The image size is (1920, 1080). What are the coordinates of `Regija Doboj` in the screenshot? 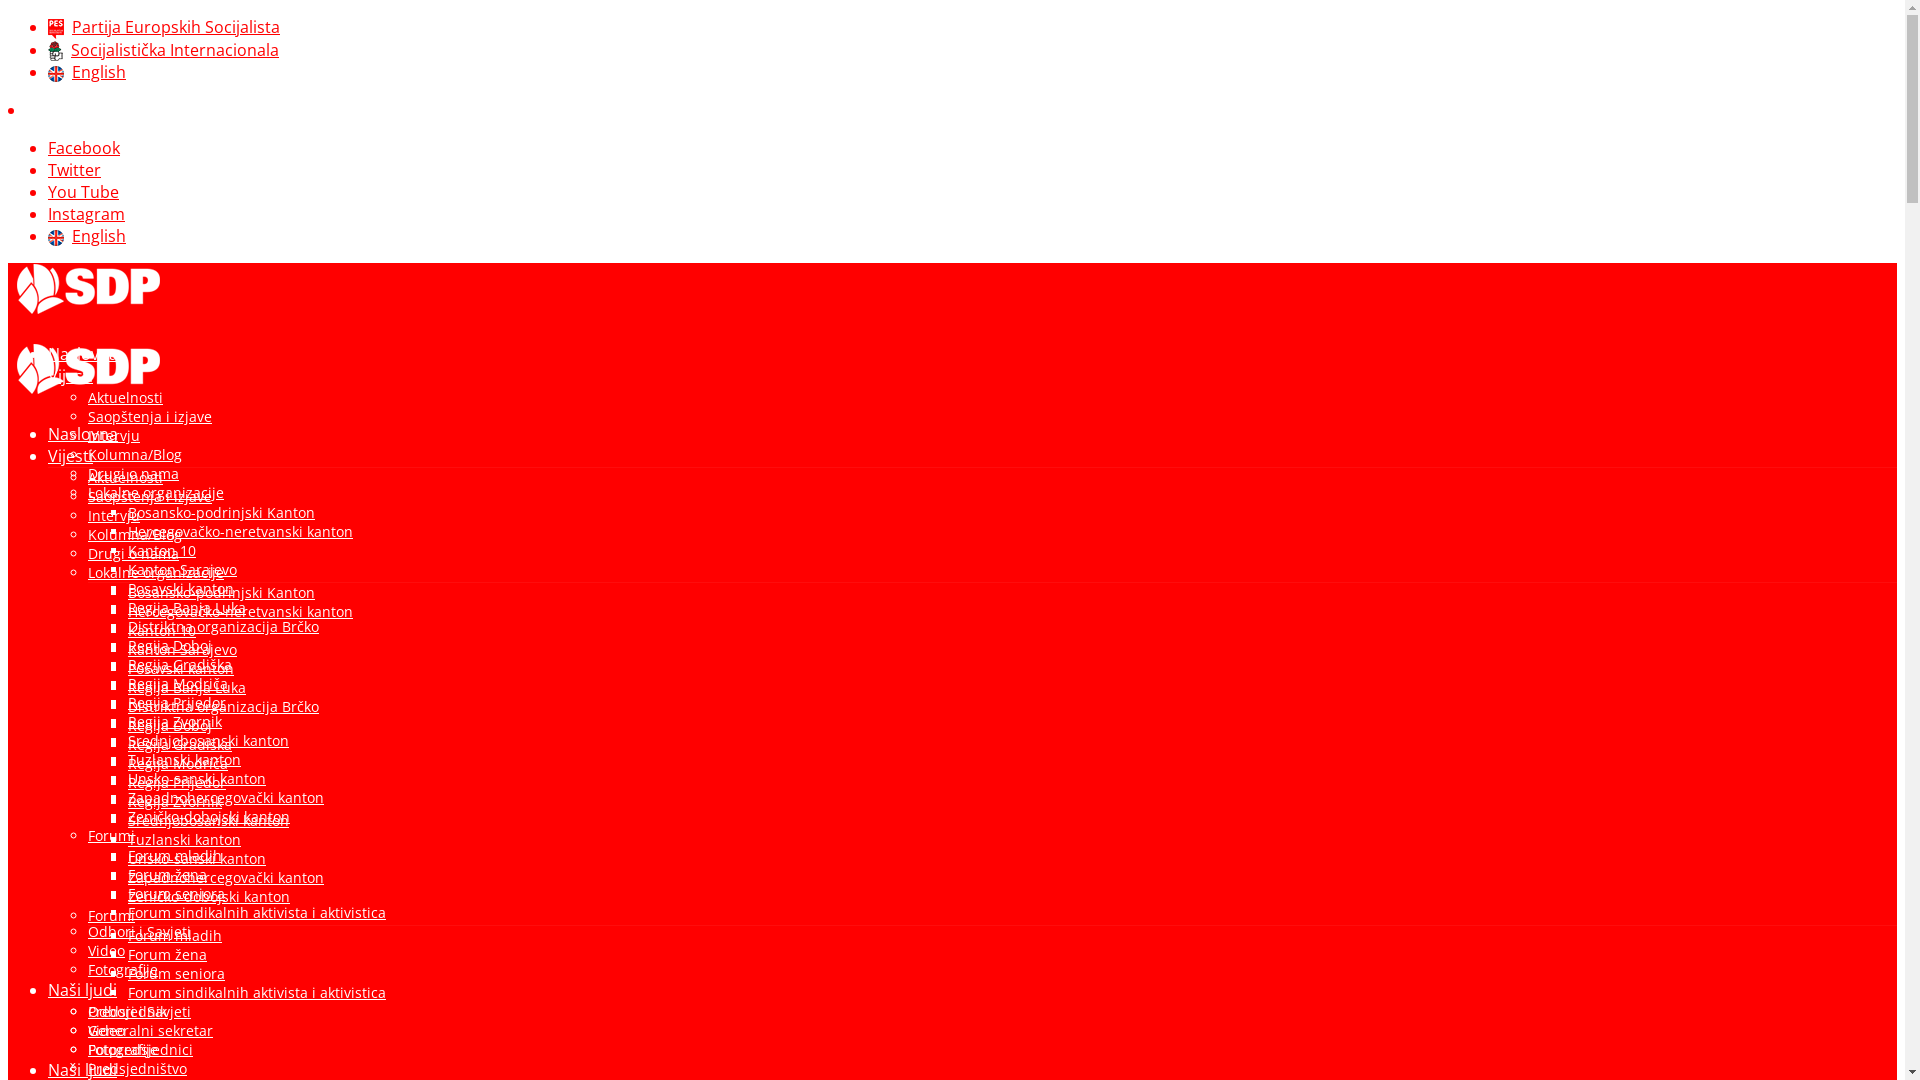 It's located at (170, 646).